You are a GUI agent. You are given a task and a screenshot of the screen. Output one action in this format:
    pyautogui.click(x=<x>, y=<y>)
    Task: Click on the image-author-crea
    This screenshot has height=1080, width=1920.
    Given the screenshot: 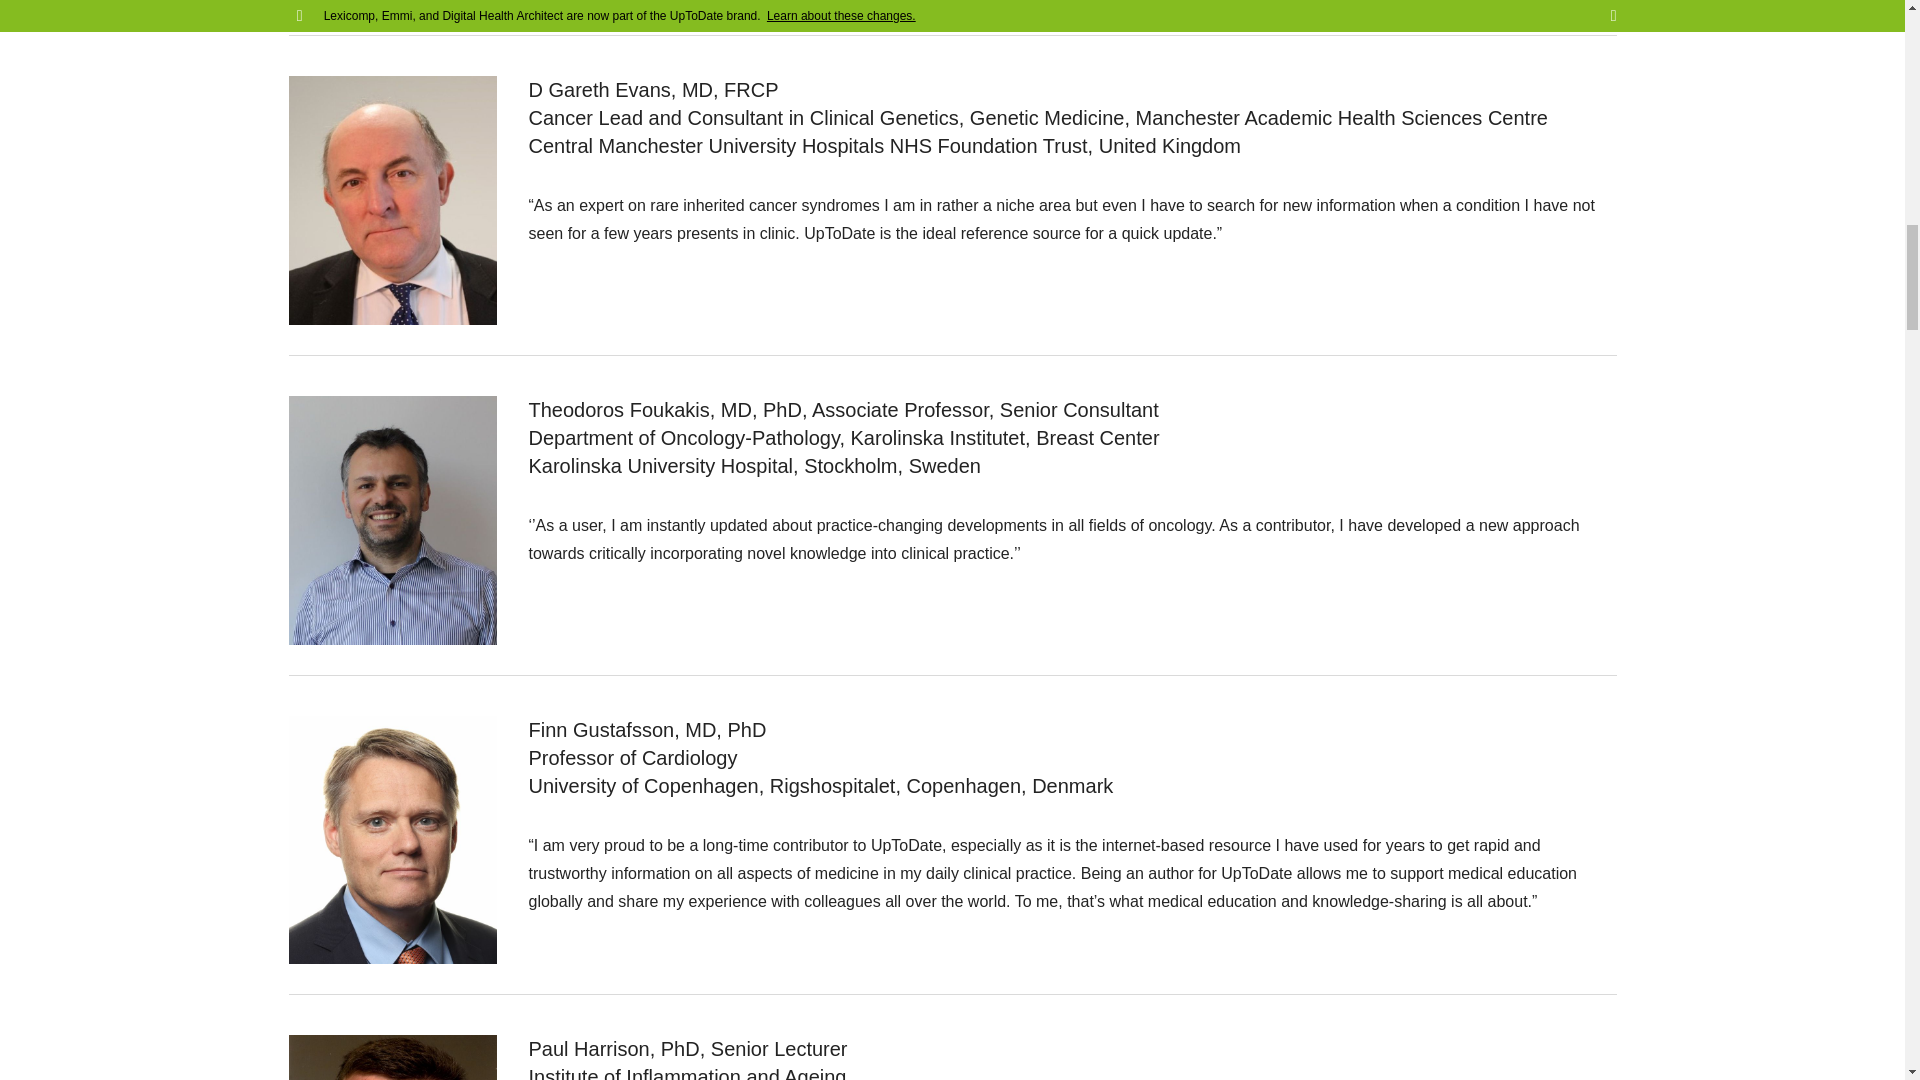 What is the action you would take?
    pyautogui.click(x=392, y=3)
    